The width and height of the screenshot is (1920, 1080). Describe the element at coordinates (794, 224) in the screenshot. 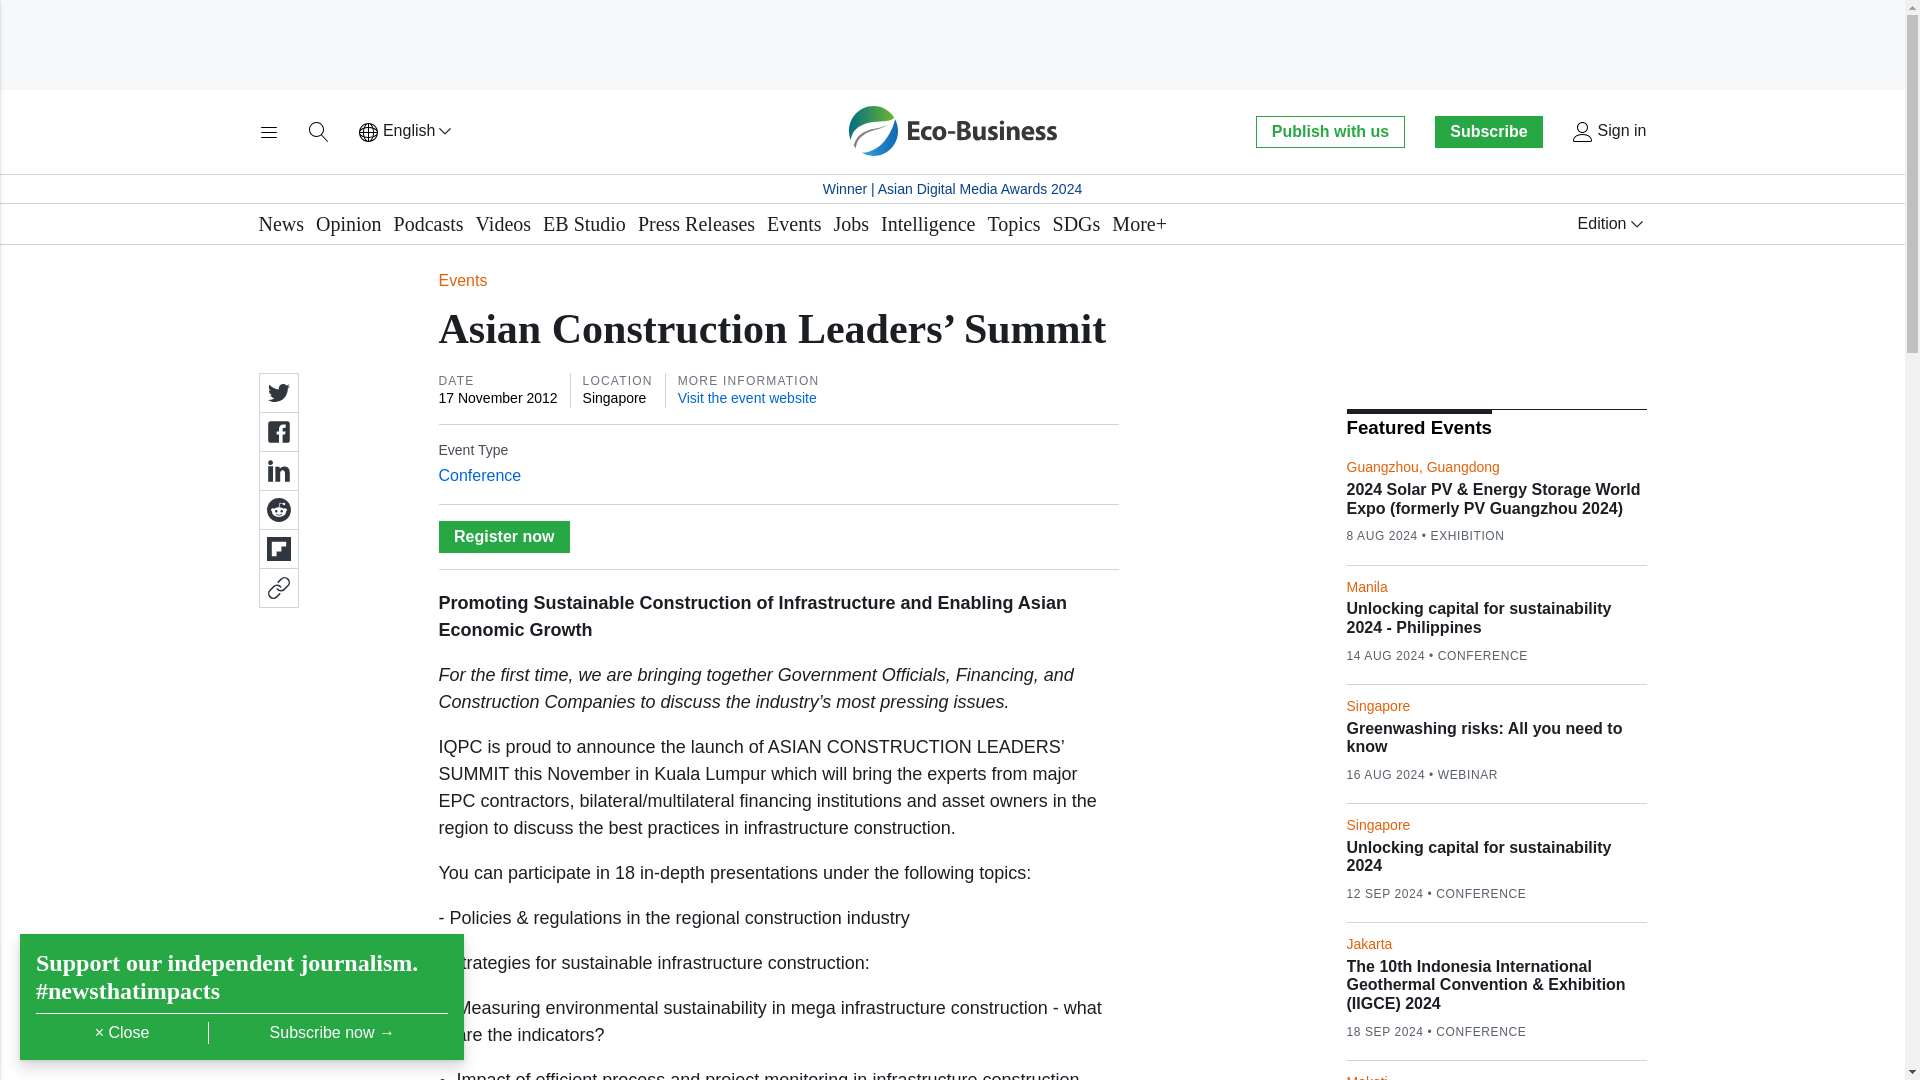

I see `Events` at that location.